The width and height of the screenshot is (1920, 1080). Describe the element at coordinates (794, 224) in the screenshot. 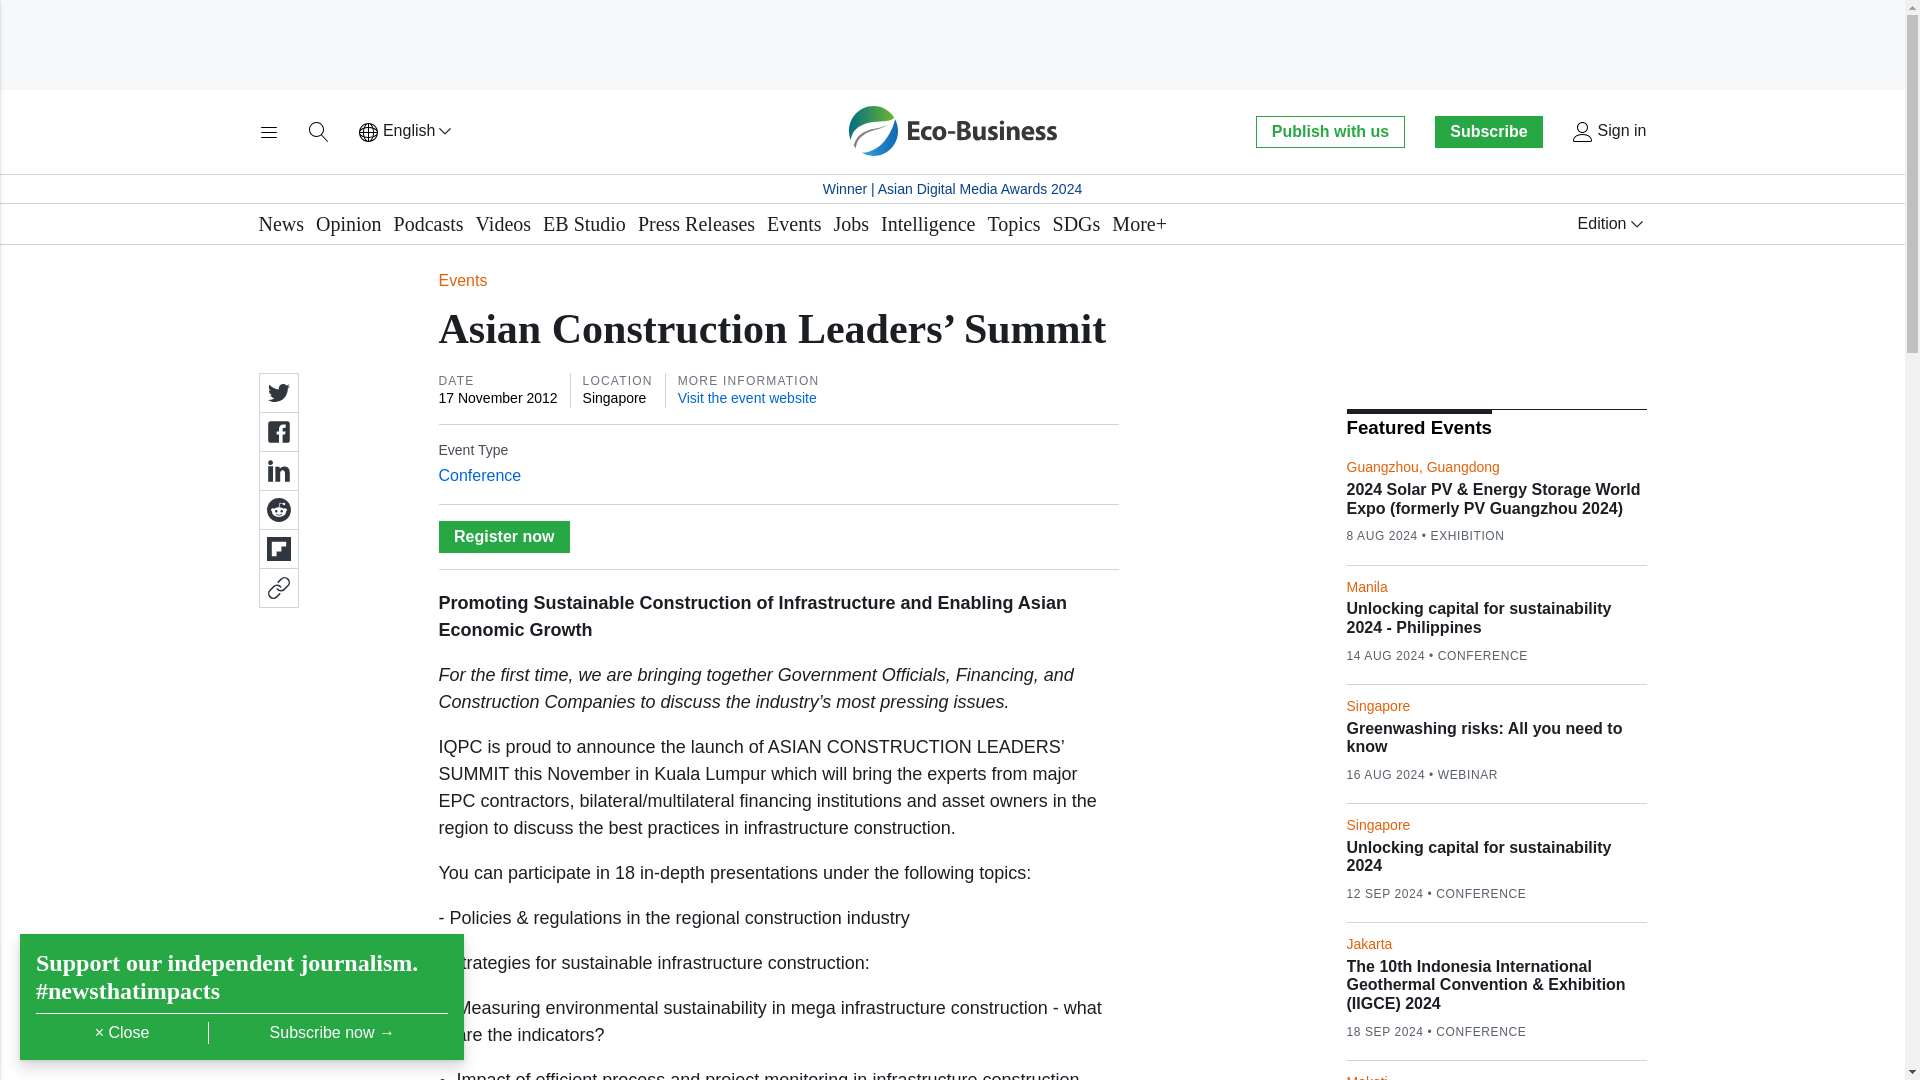

I see `Events` at that location.